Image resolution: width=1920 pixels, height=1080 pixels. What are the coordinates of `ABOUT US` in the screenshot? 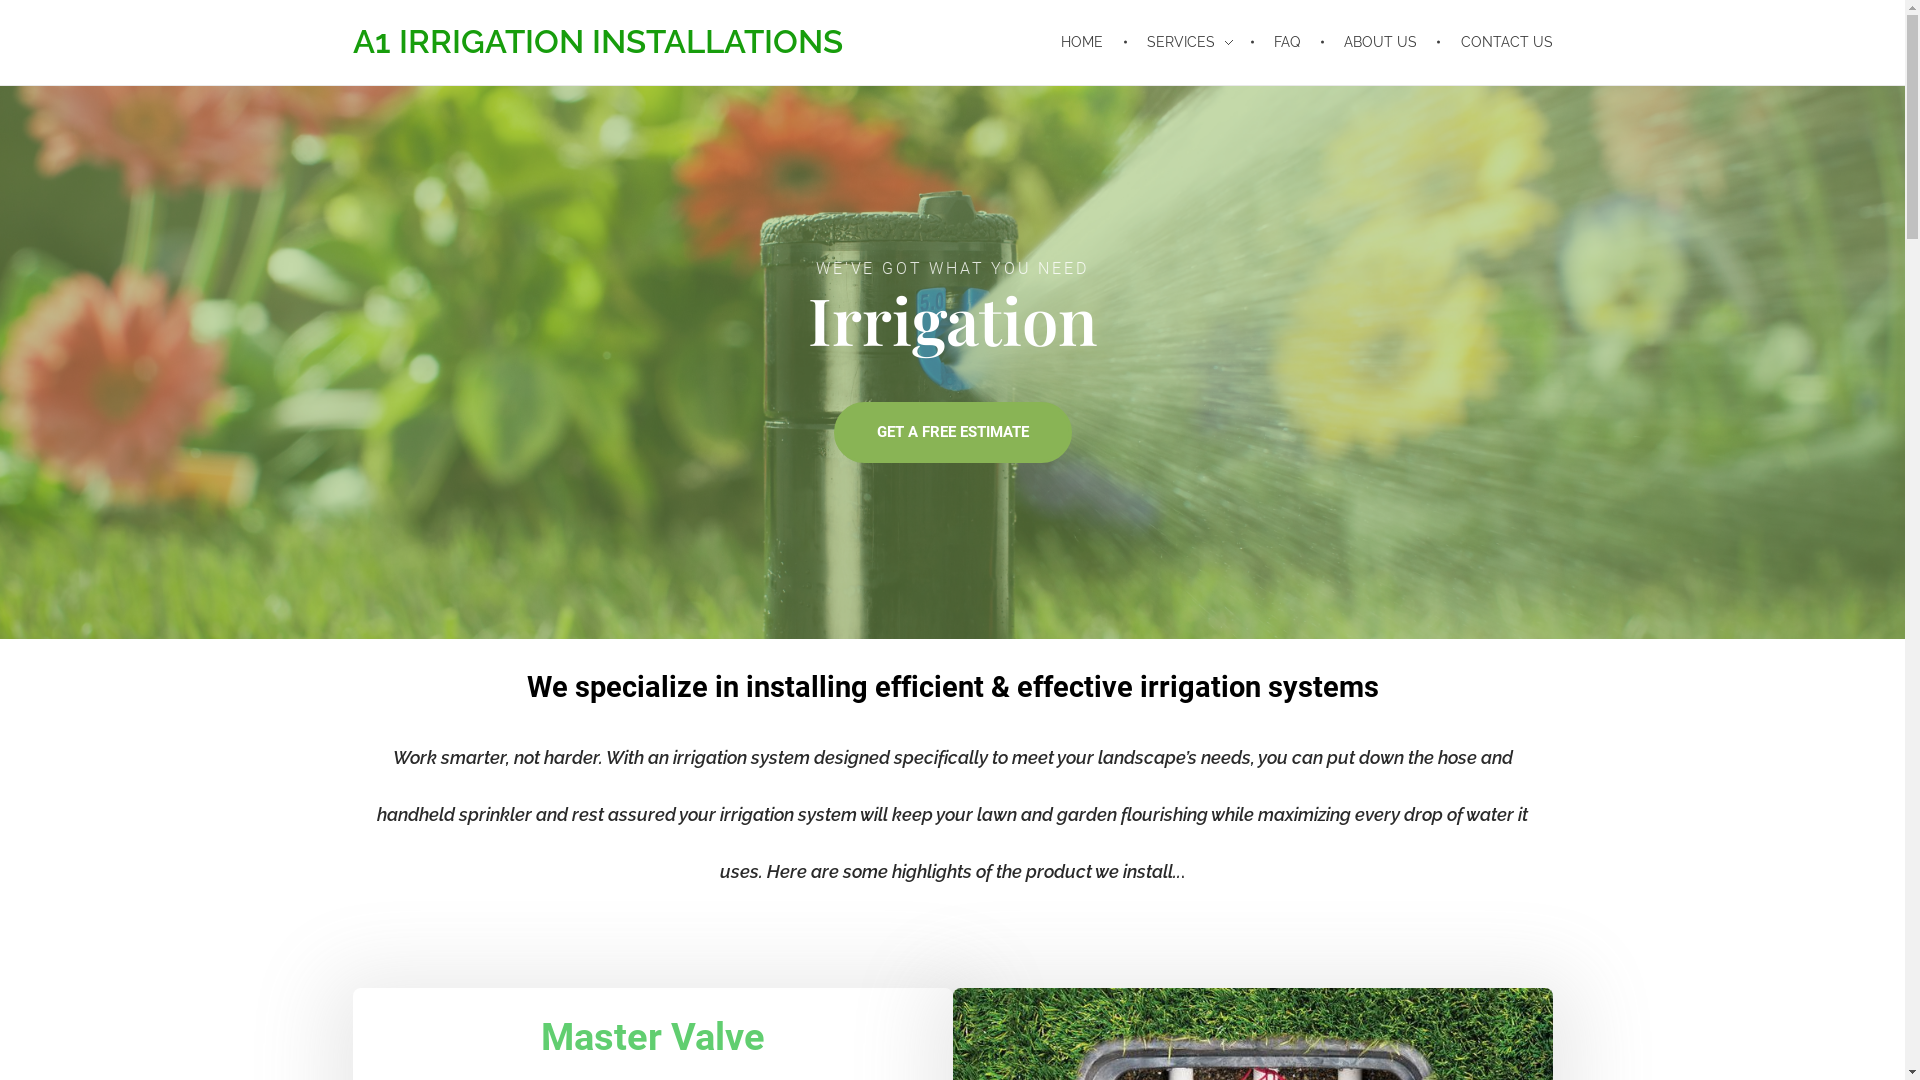 It's located at (1384, 42).